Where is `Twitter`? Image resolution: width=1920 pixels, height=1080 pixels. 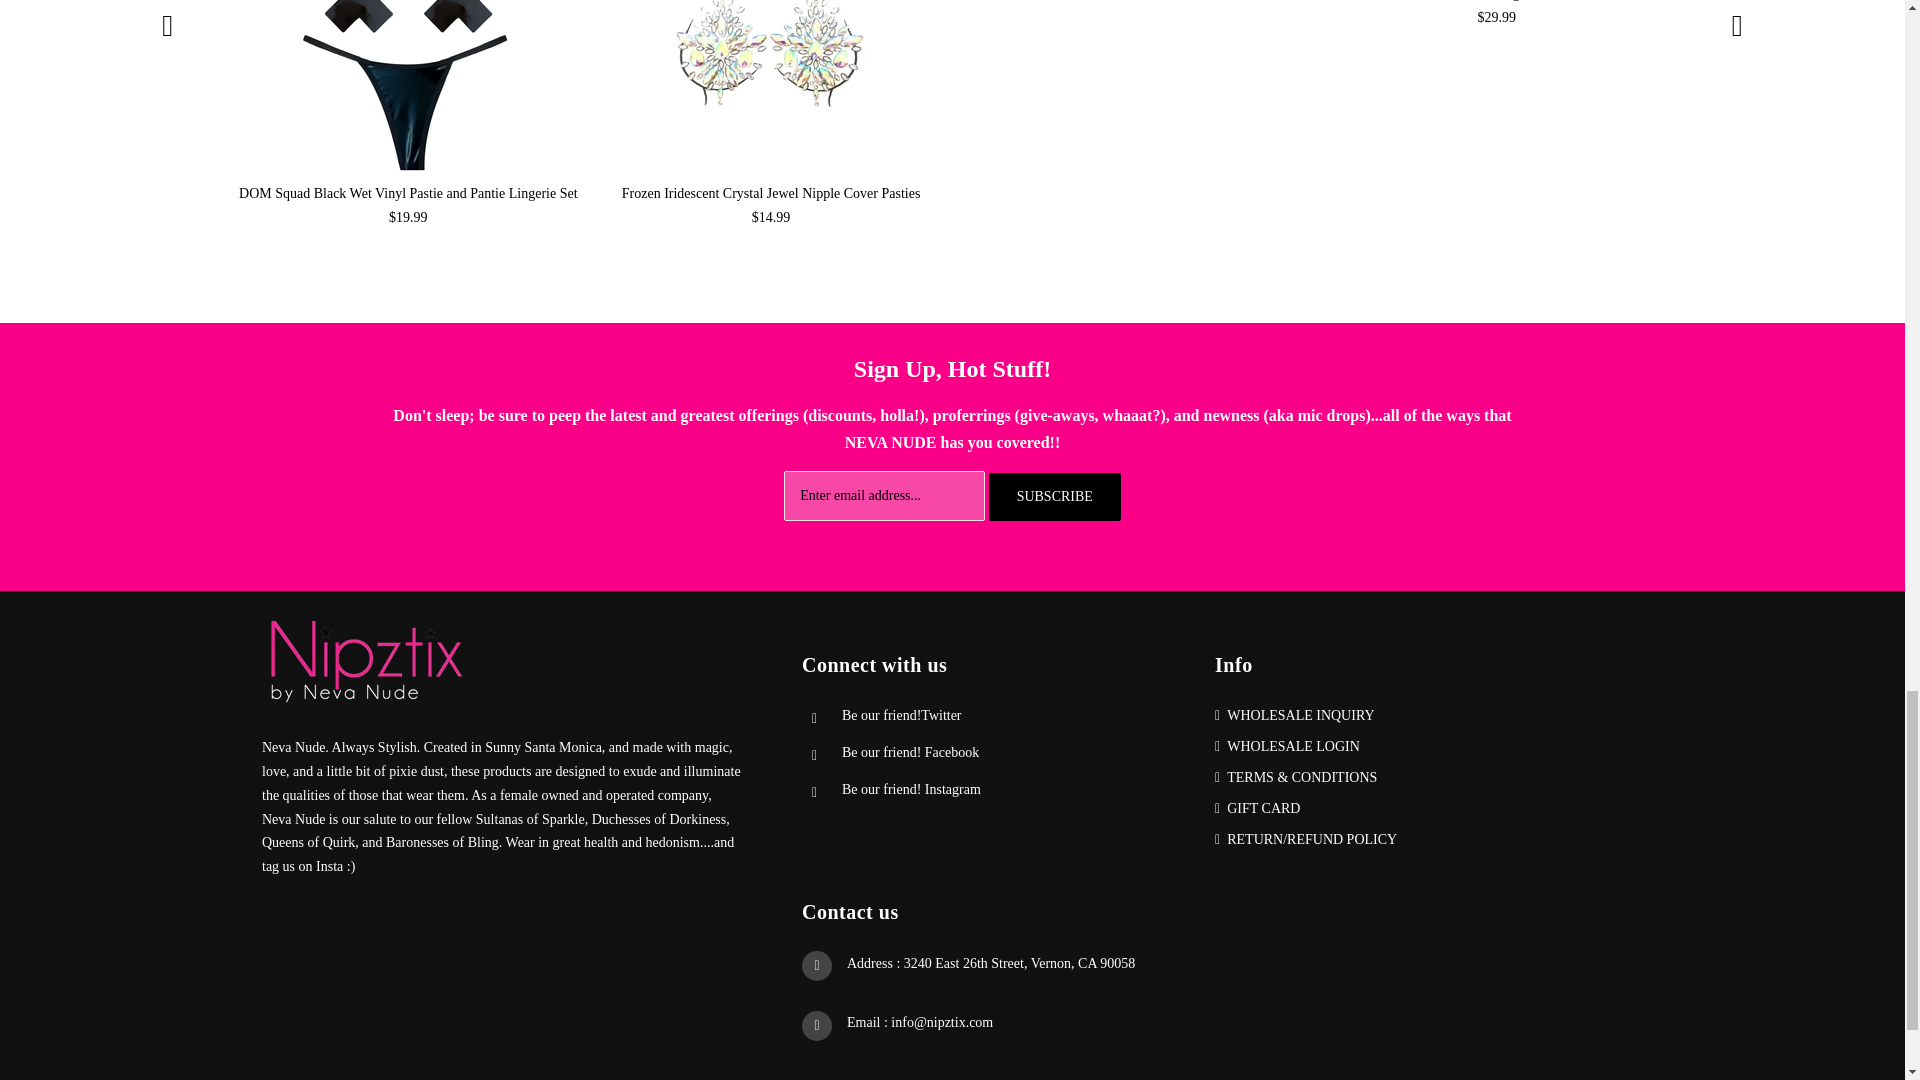
Twitter is located at coordinates (902, 715).